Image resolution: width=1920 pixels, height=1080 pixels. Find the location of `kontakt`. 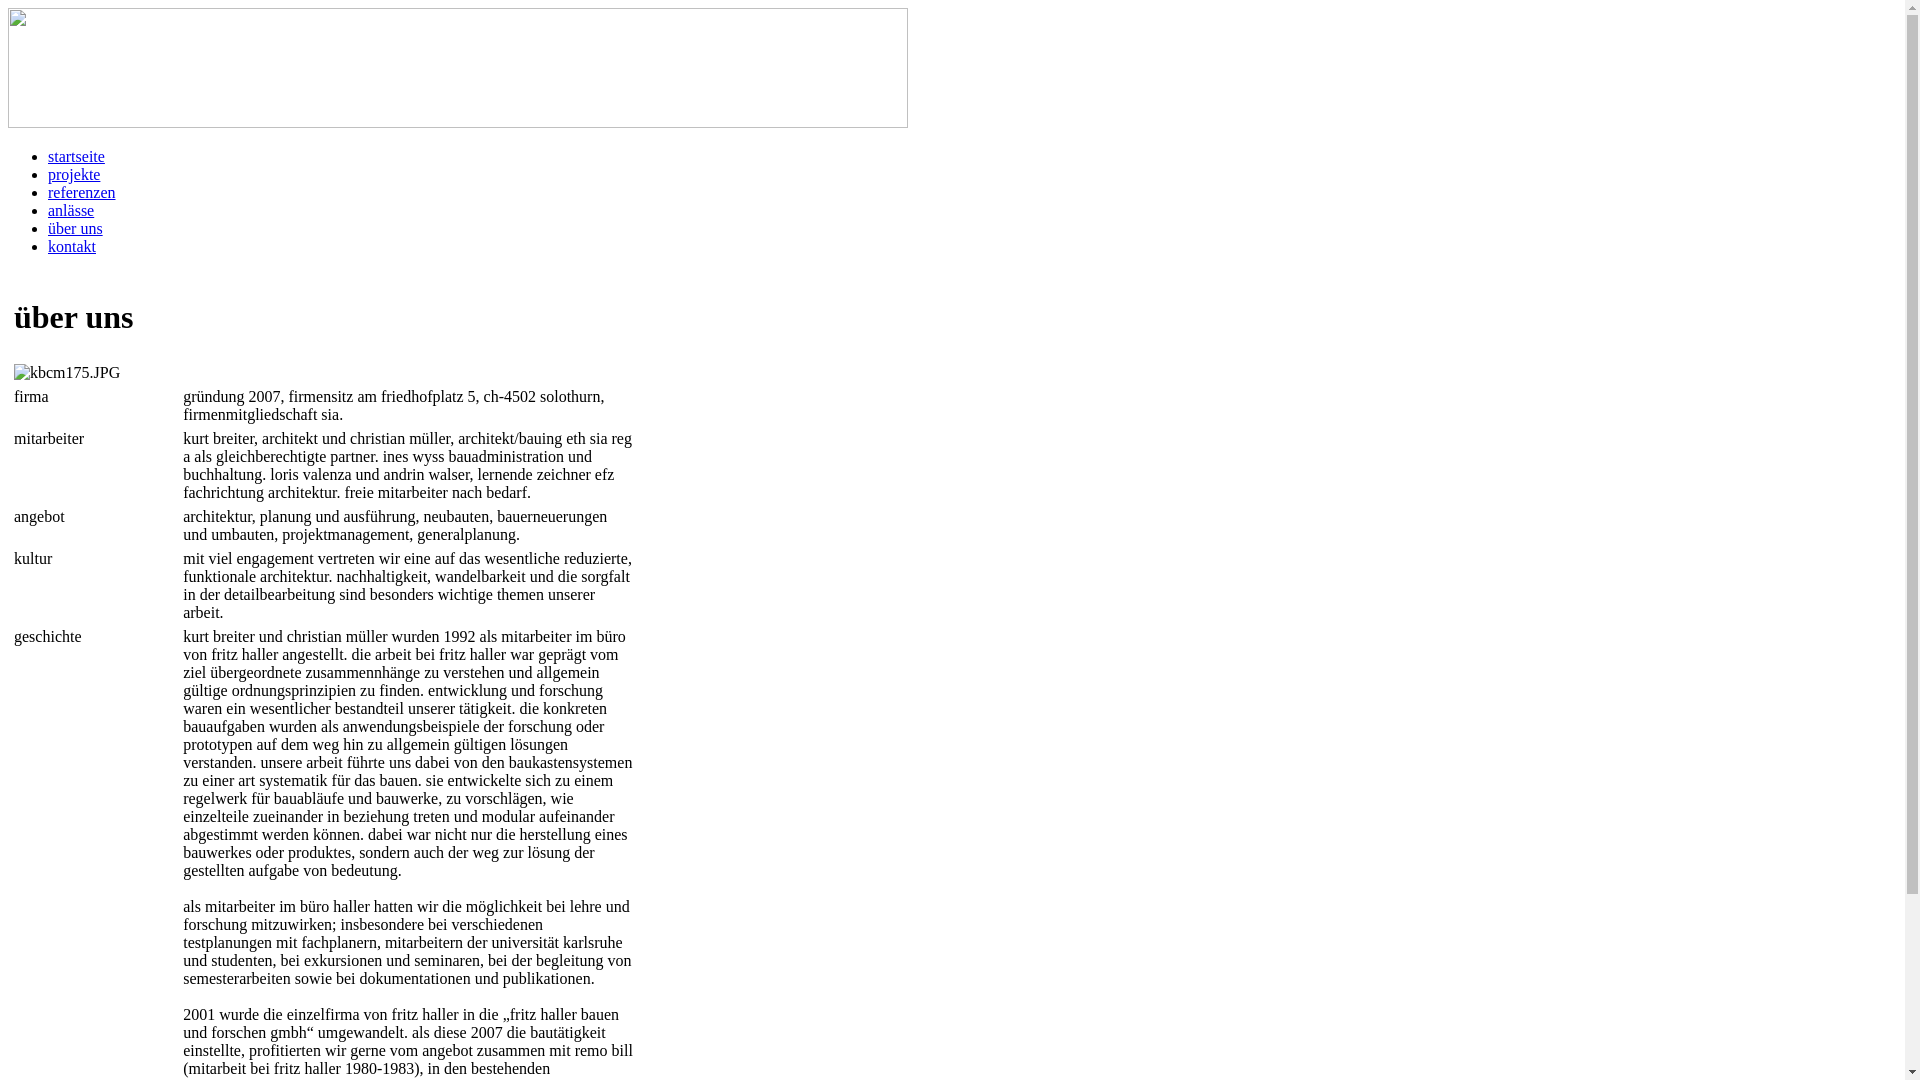

kontakt is located at coordinates (72, 246).